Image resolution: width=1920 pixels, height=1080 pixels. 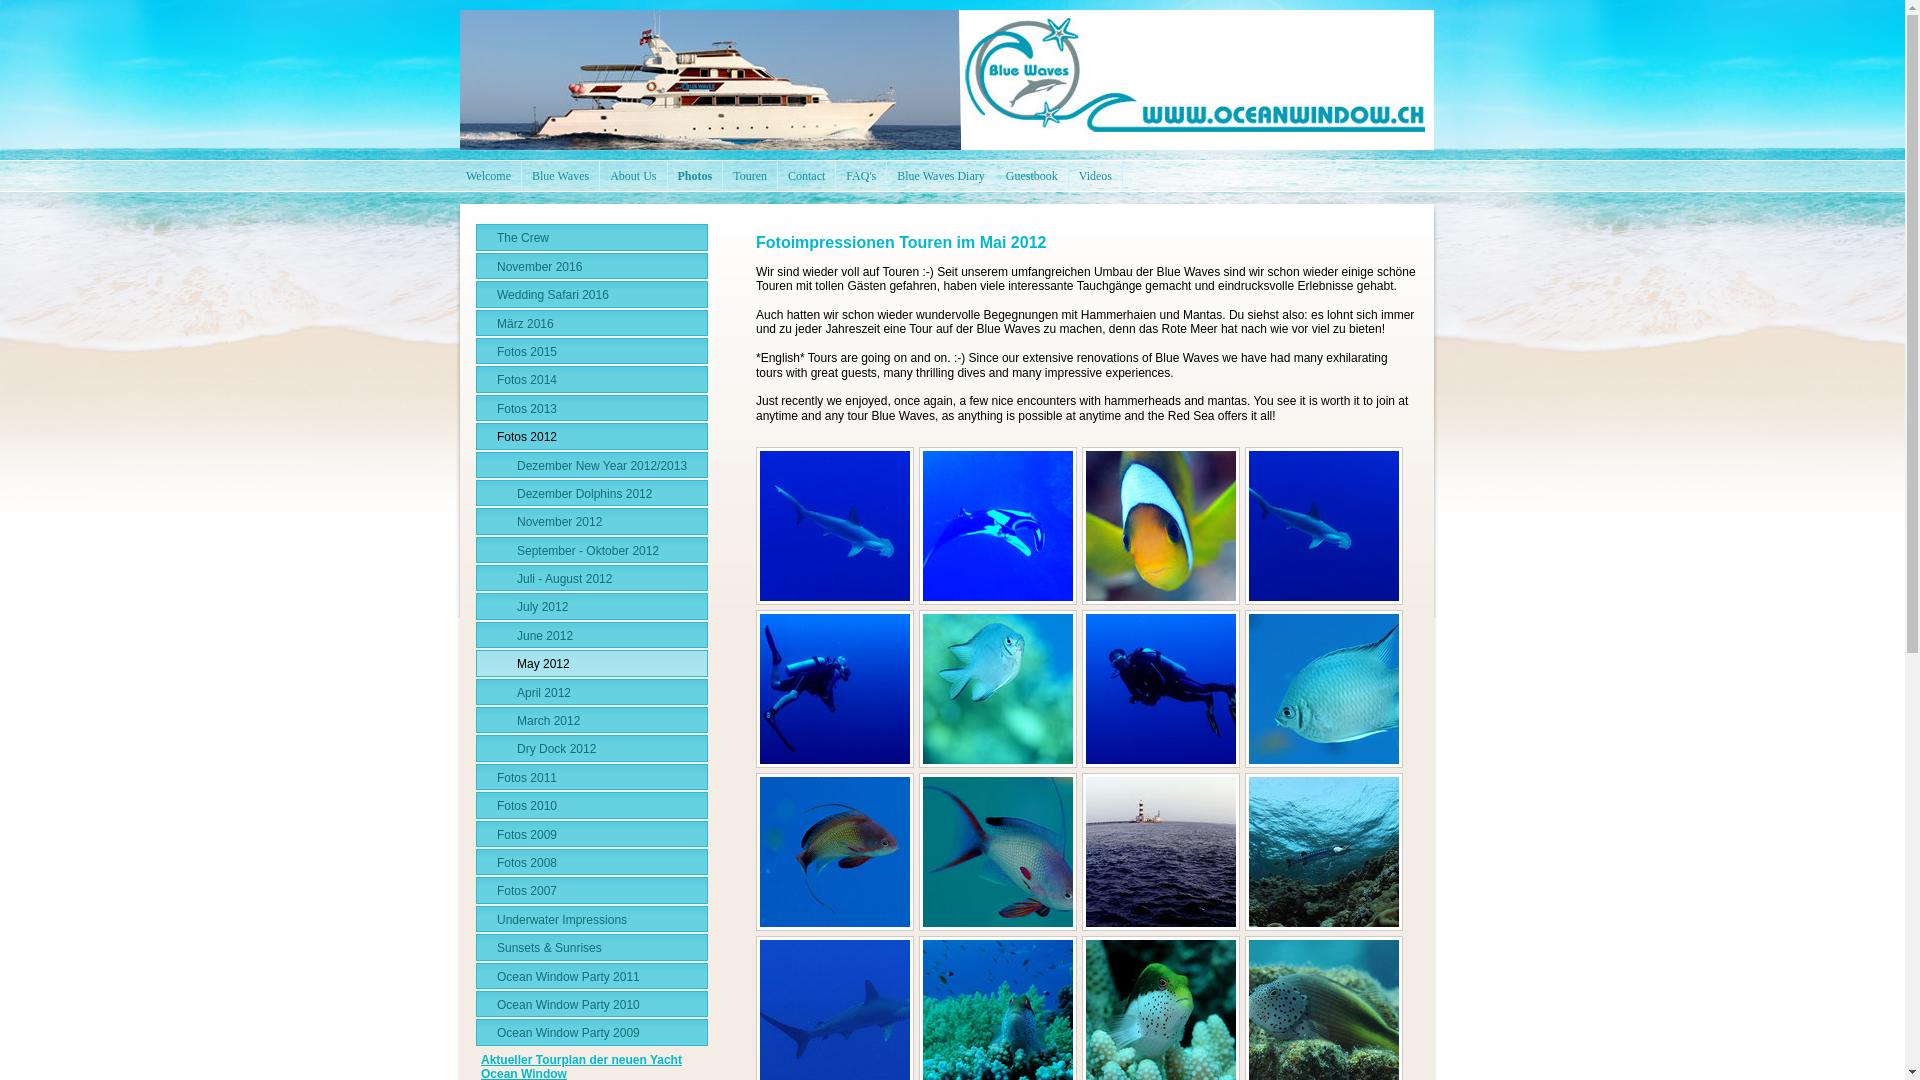 What do you see at coordinates (592, 862) in the screenshot?
I see `Fotos 2008` at bounding box center [592, 862].